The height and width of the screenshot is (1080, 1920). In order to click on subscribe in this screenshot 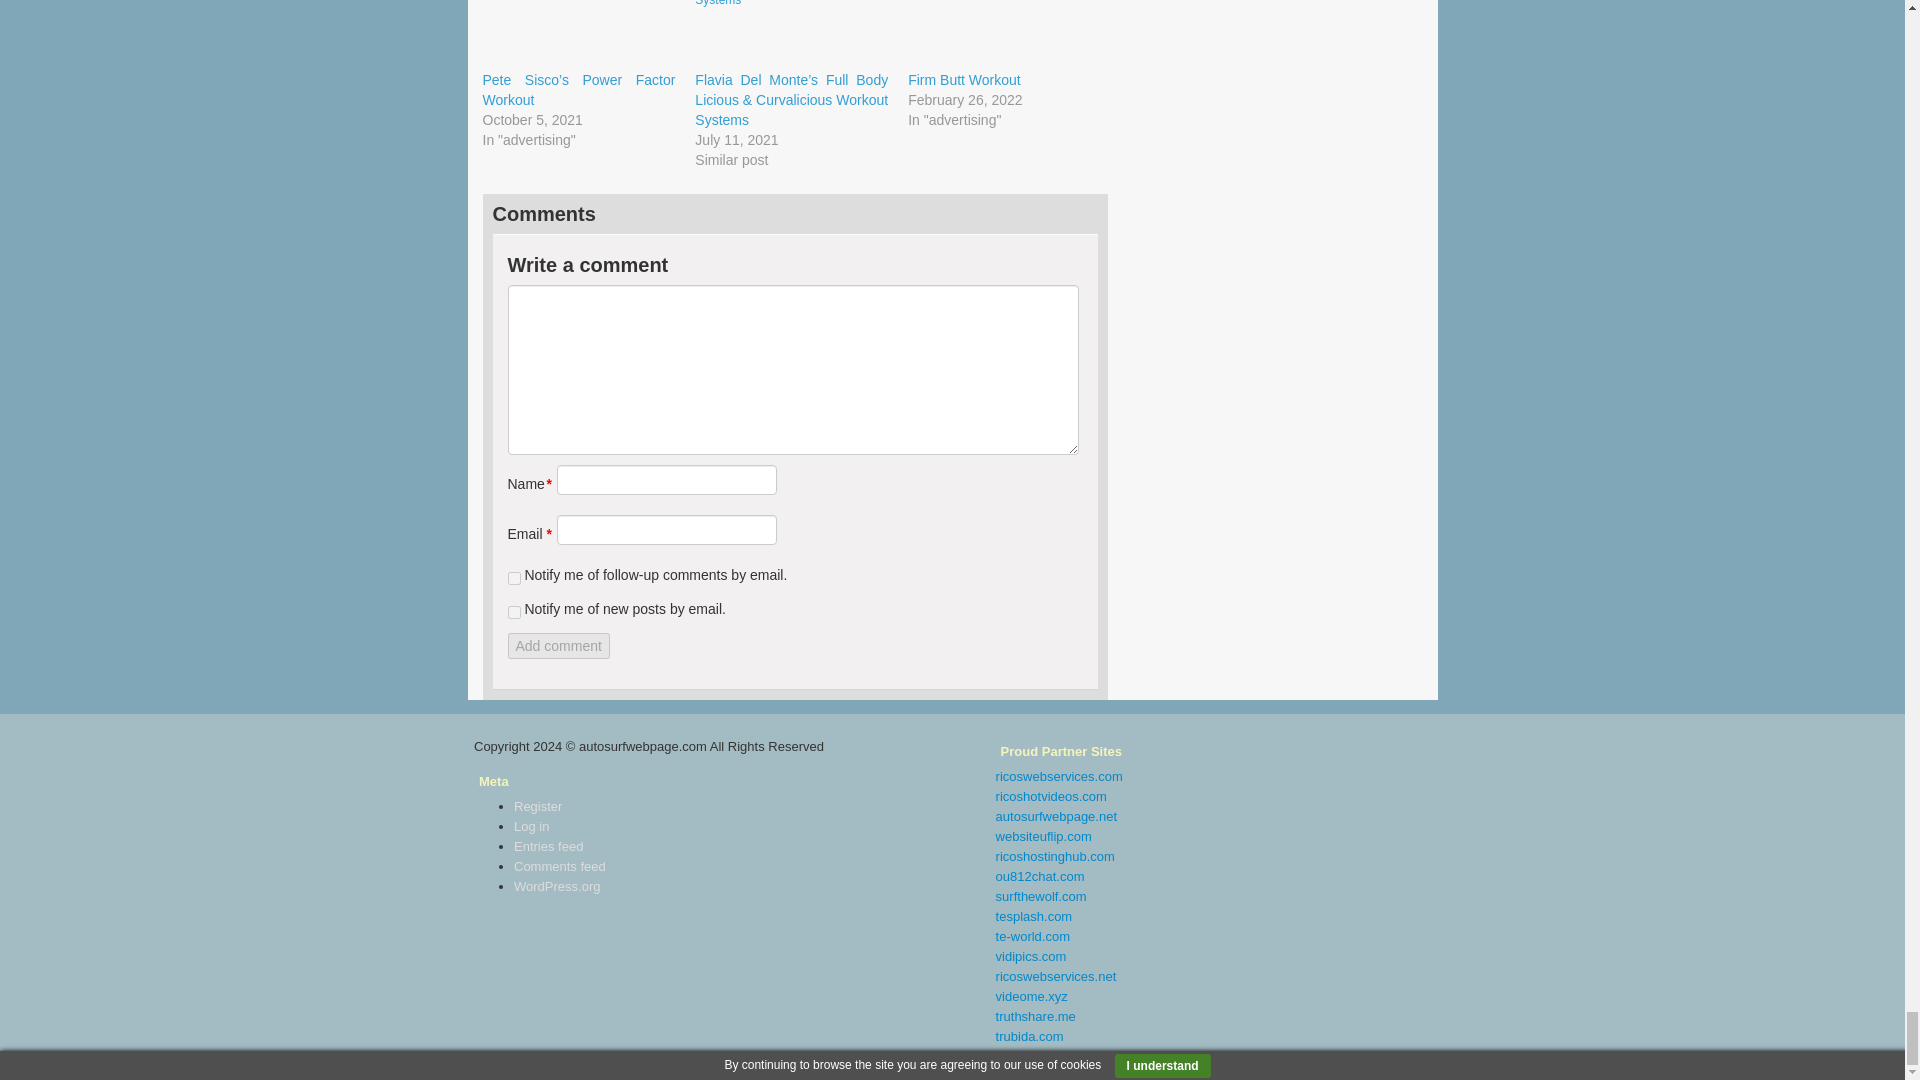, I will do `click(514, 578)`.